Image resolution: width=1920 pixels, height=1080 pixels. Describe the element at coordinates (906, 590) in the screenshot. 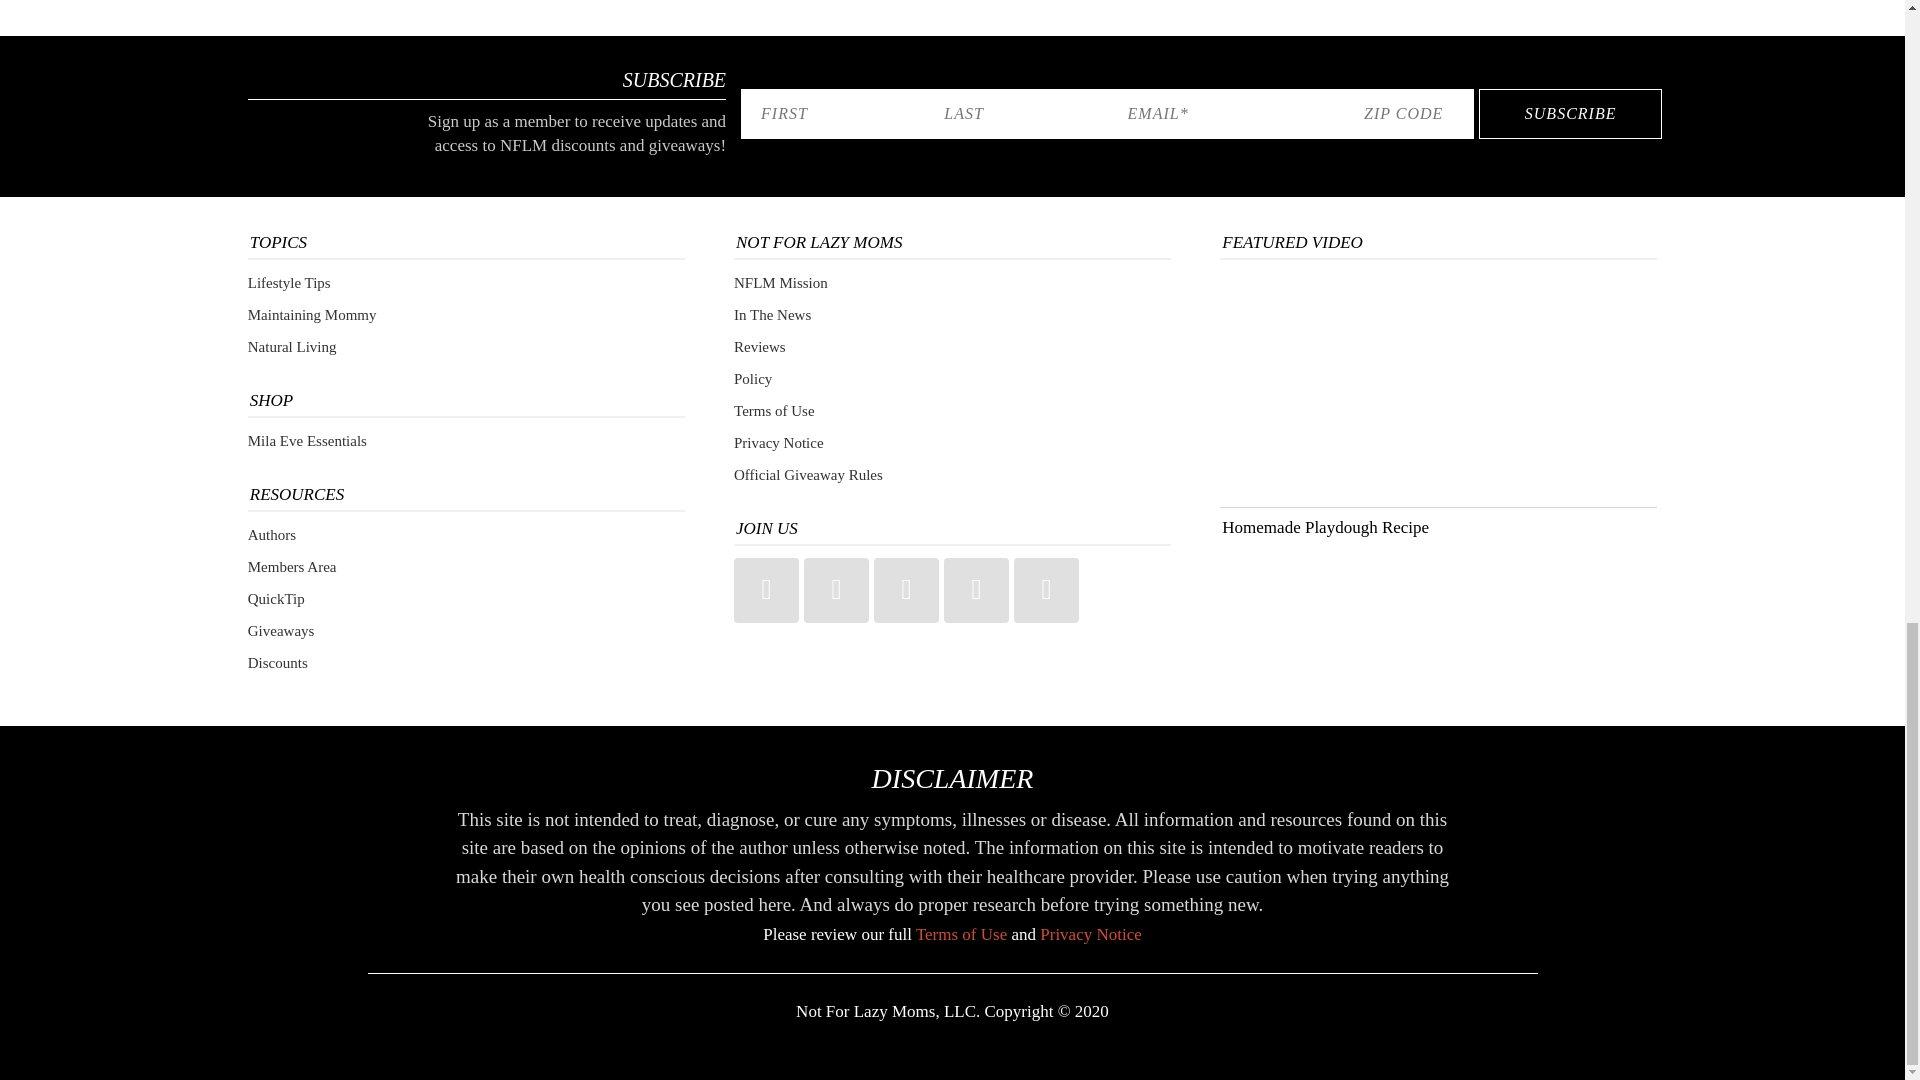

I see `YouTube` at that location.